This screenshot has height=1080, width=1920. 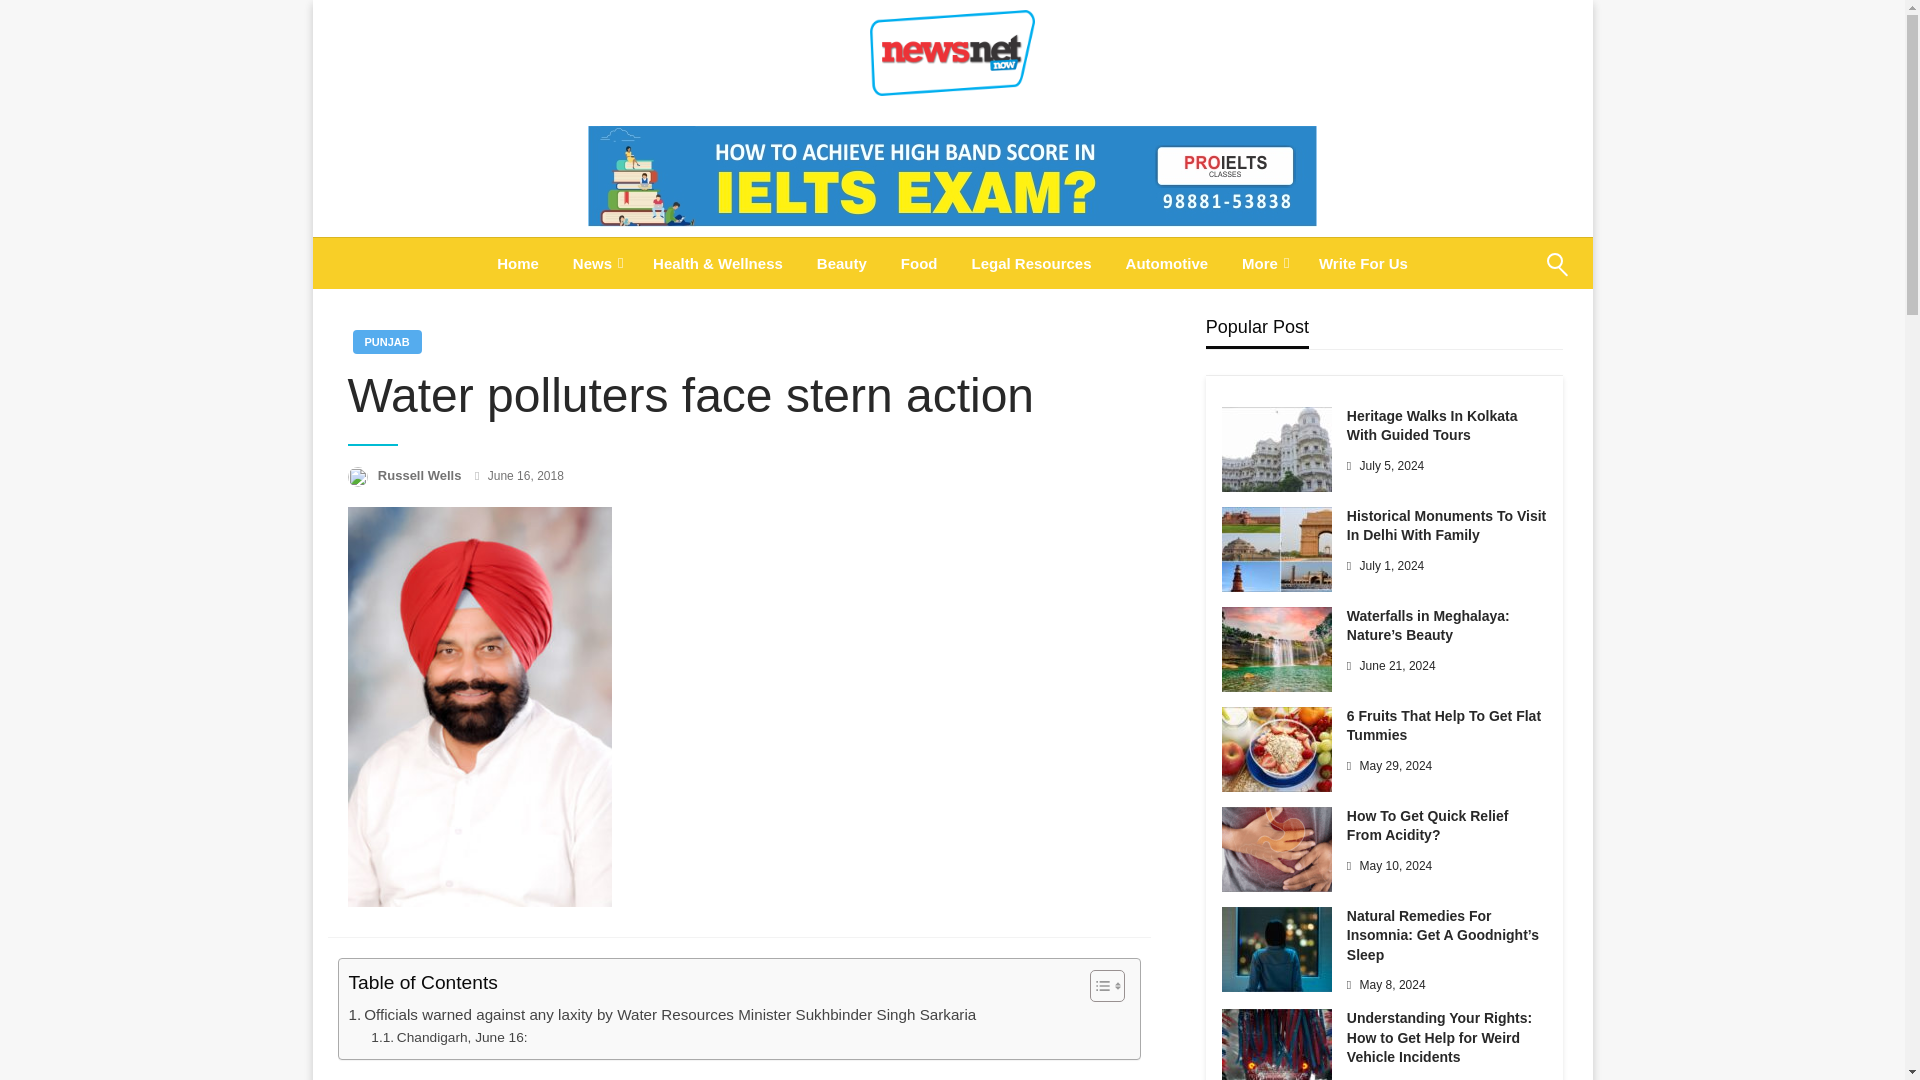 I want to click on Search, so click(x=1508, y=276).